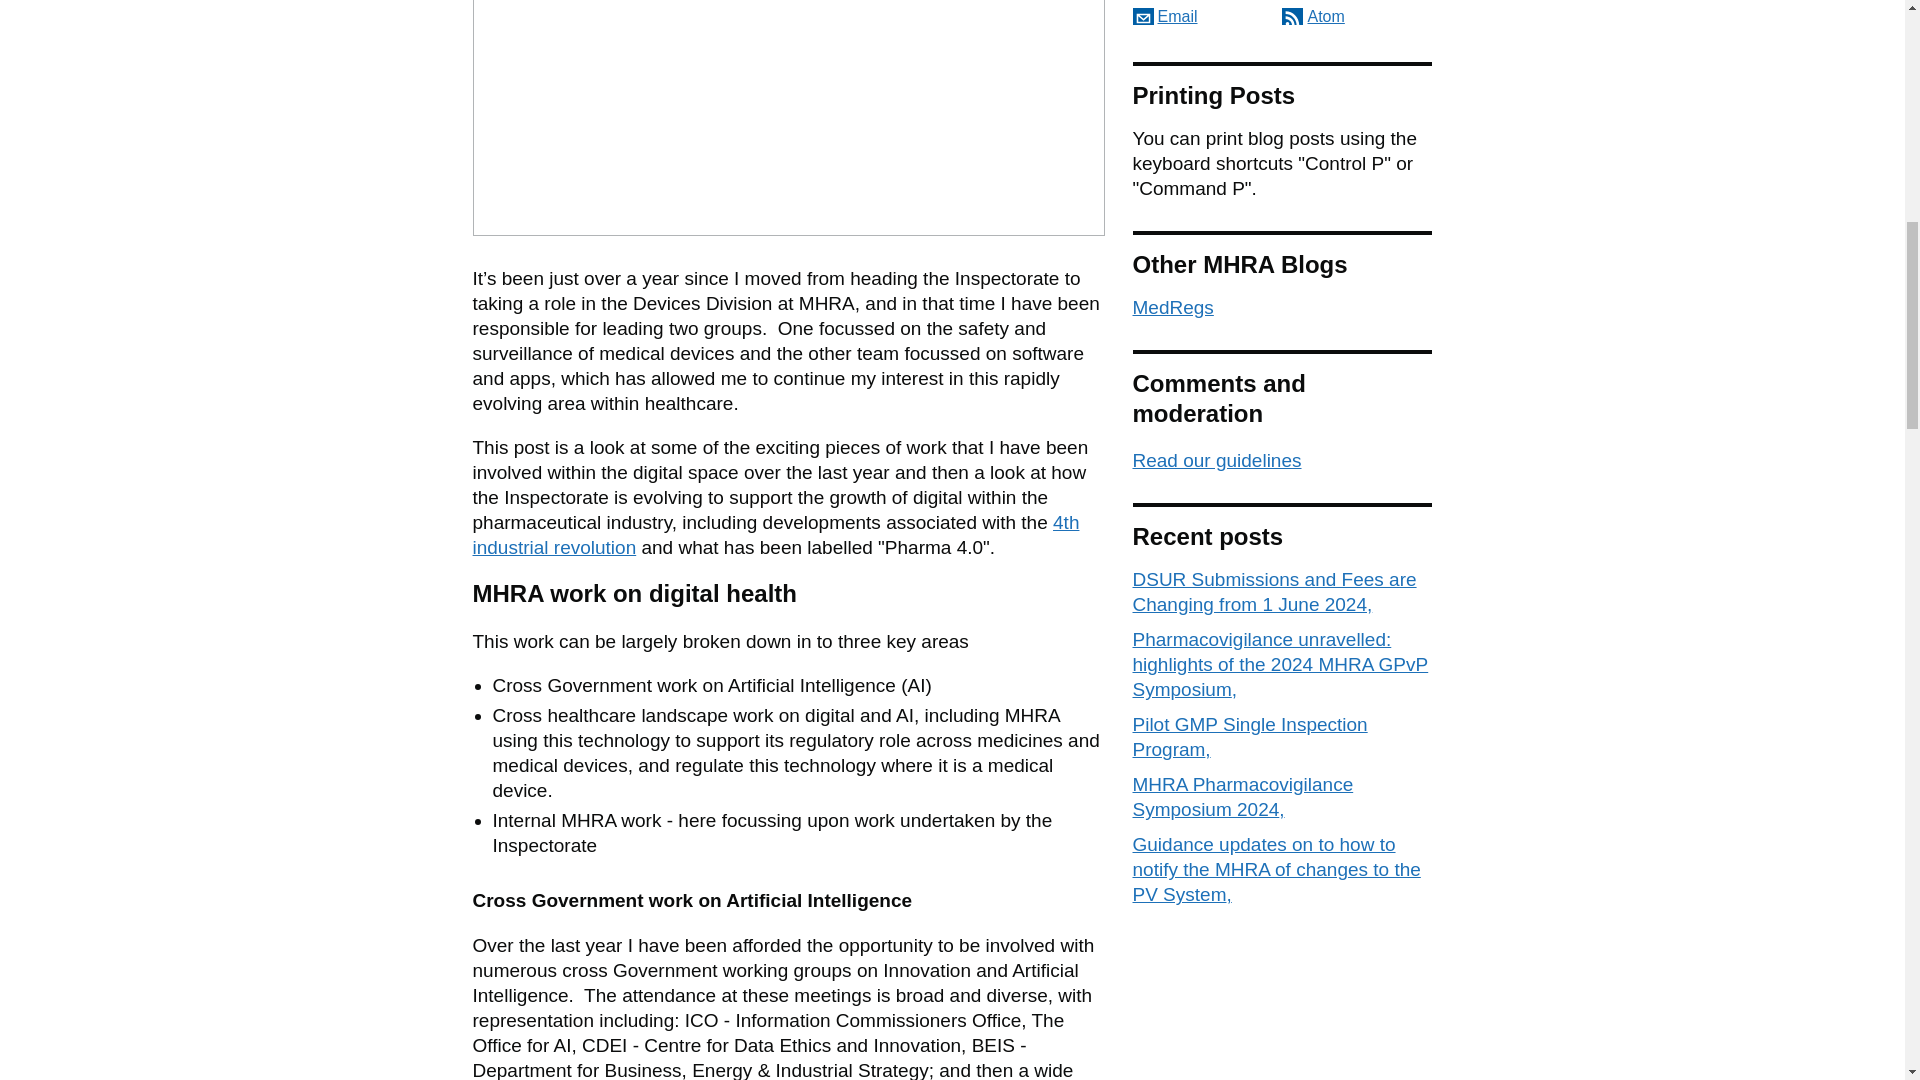 Image resolution: width=1920 pixels, height=1080 pixels. I want to click on Atom, so click(1313, 16).